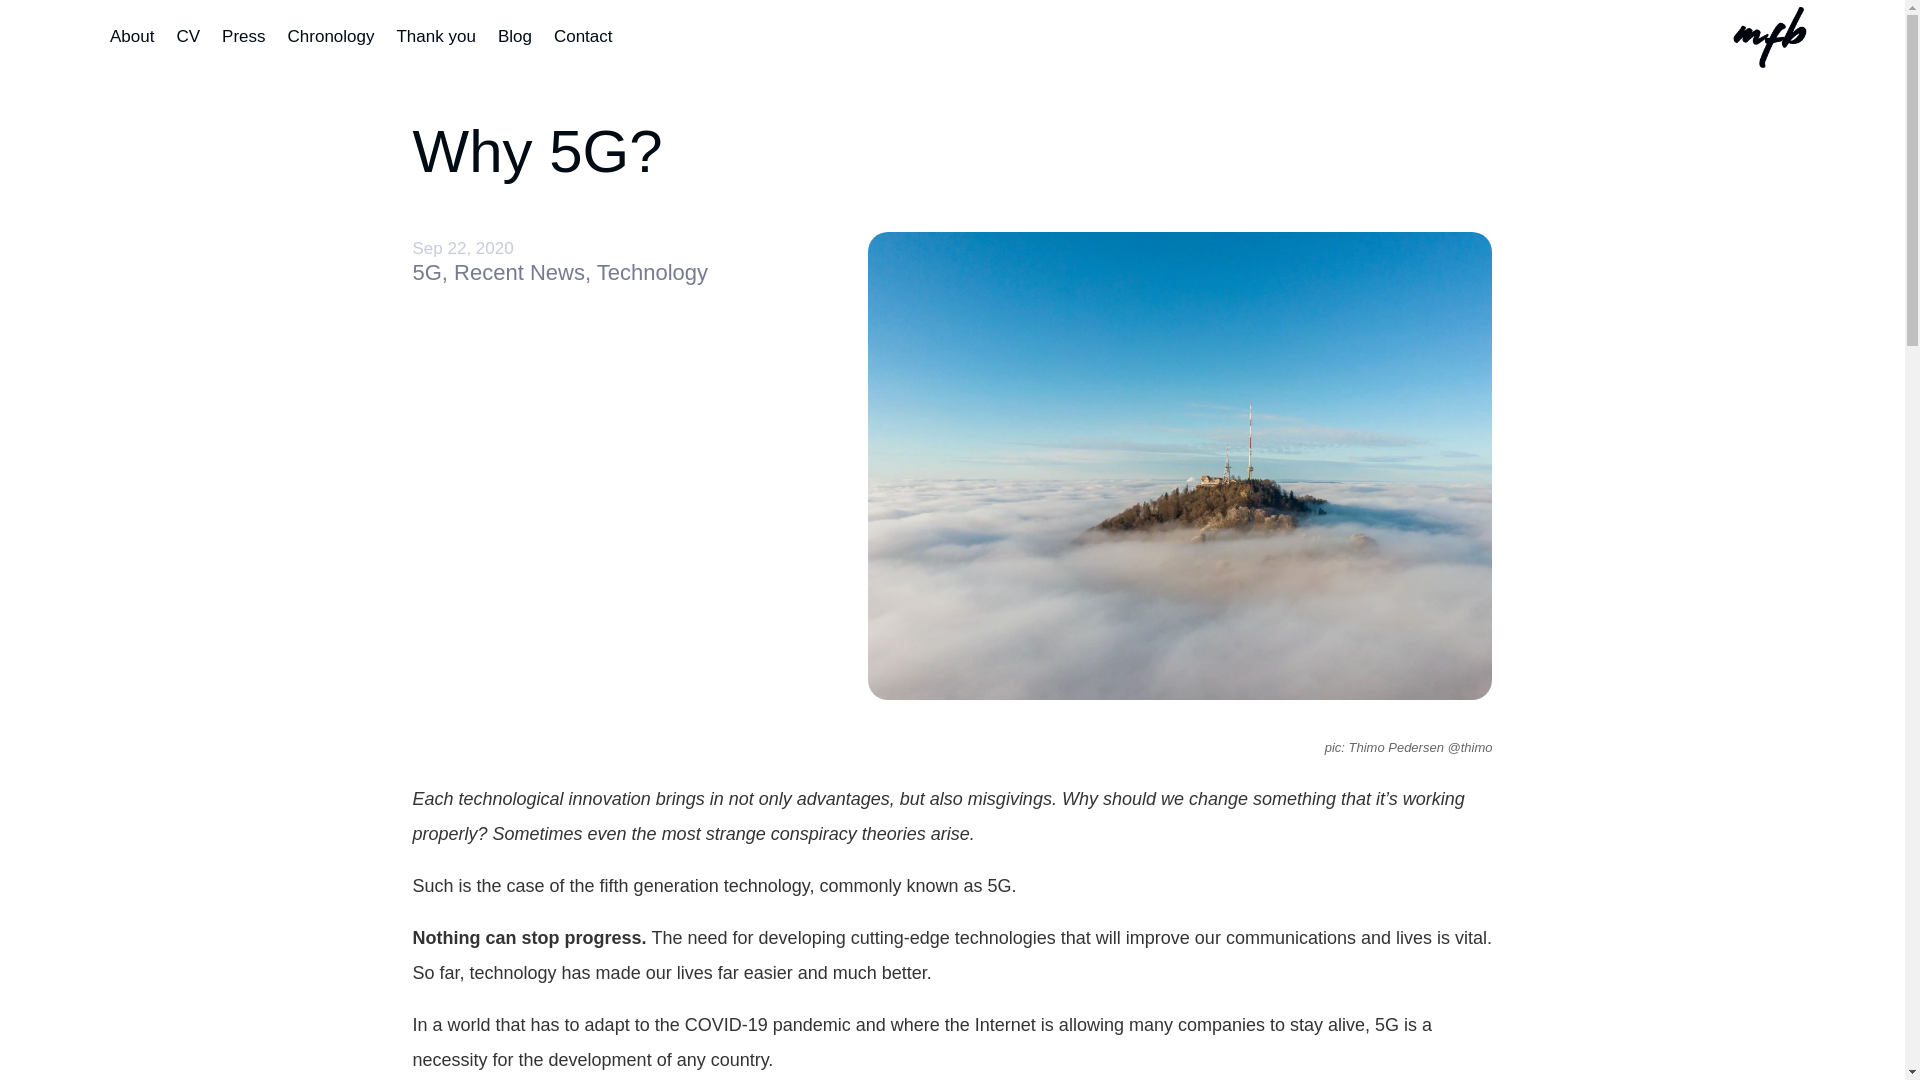  Describe the element at coordinates (131, 52) in the screenshot. I see `About` at that location.